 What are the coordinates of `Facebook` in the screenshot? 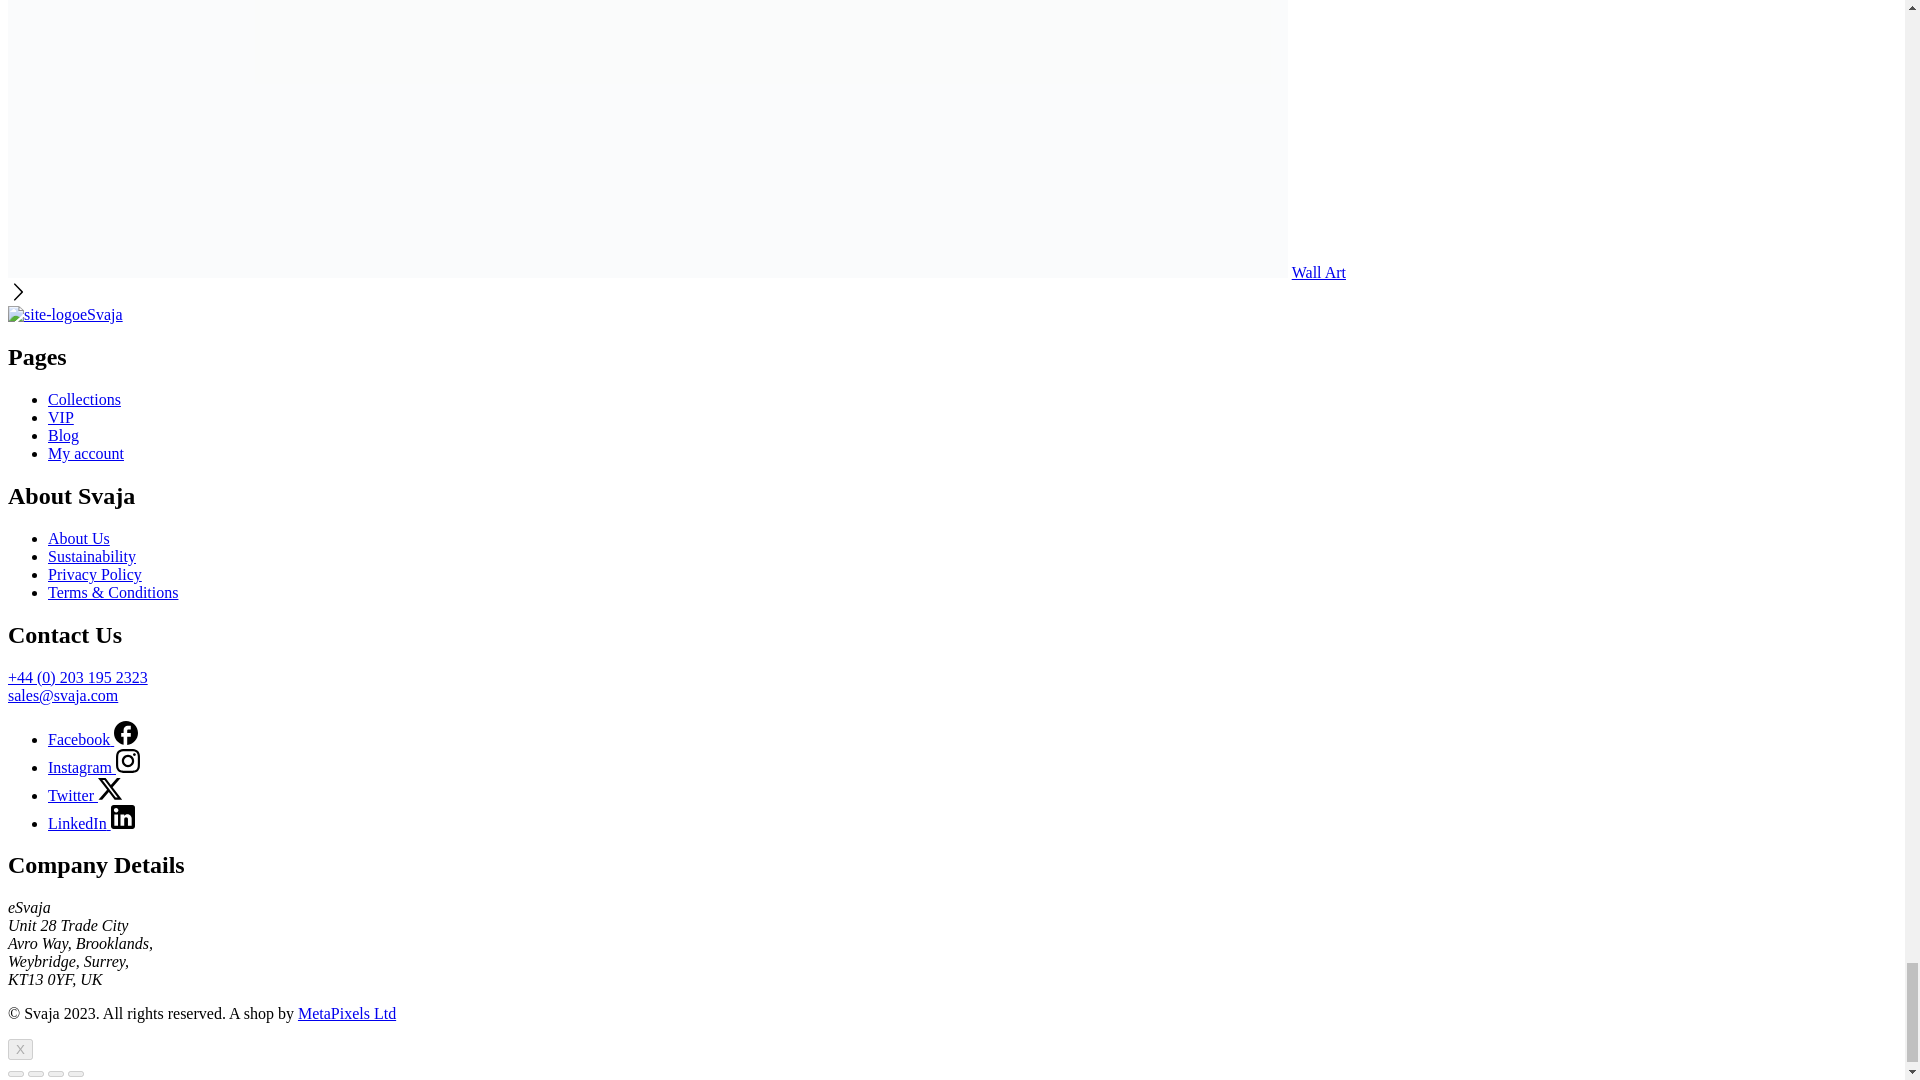 It's located at (126, 733).